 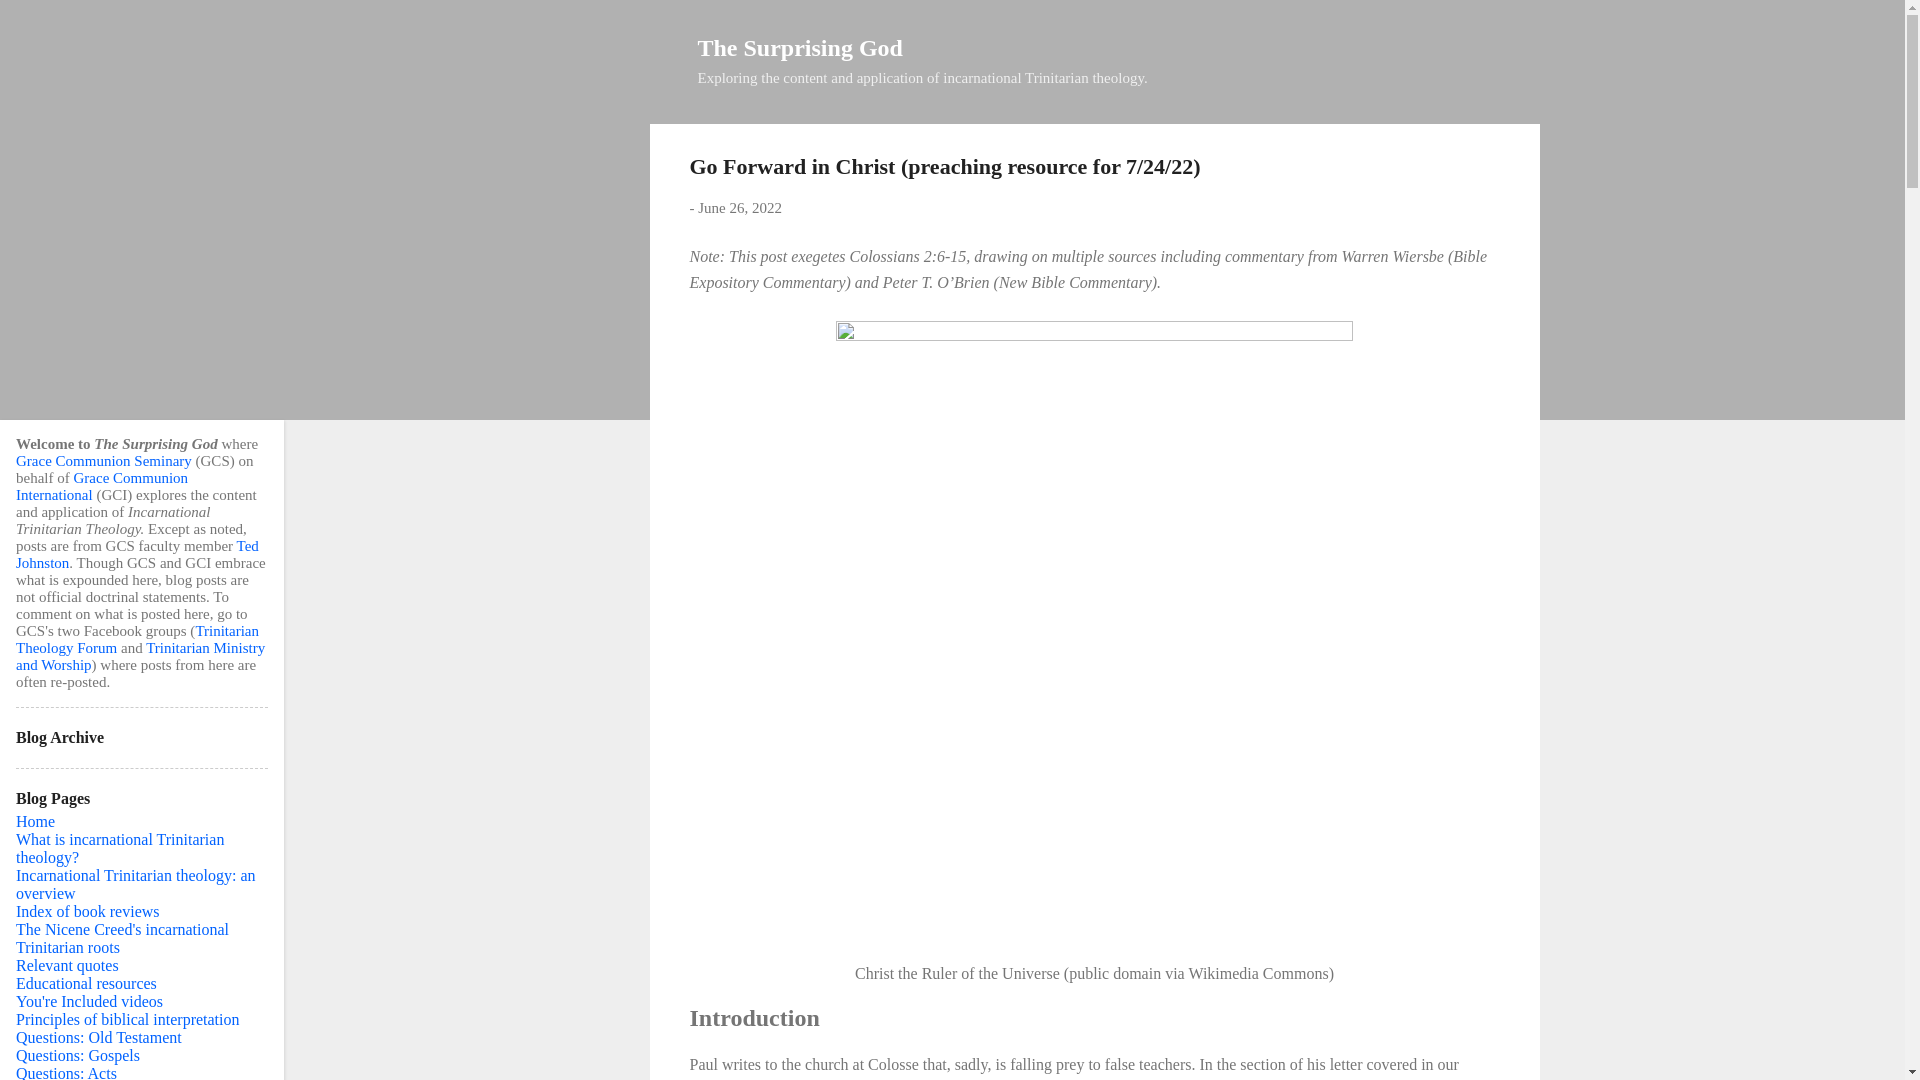 What do you see at coordinates (800, 47) in the screenshot?
I see `The Surprising God` at bounding box center [800, 47].